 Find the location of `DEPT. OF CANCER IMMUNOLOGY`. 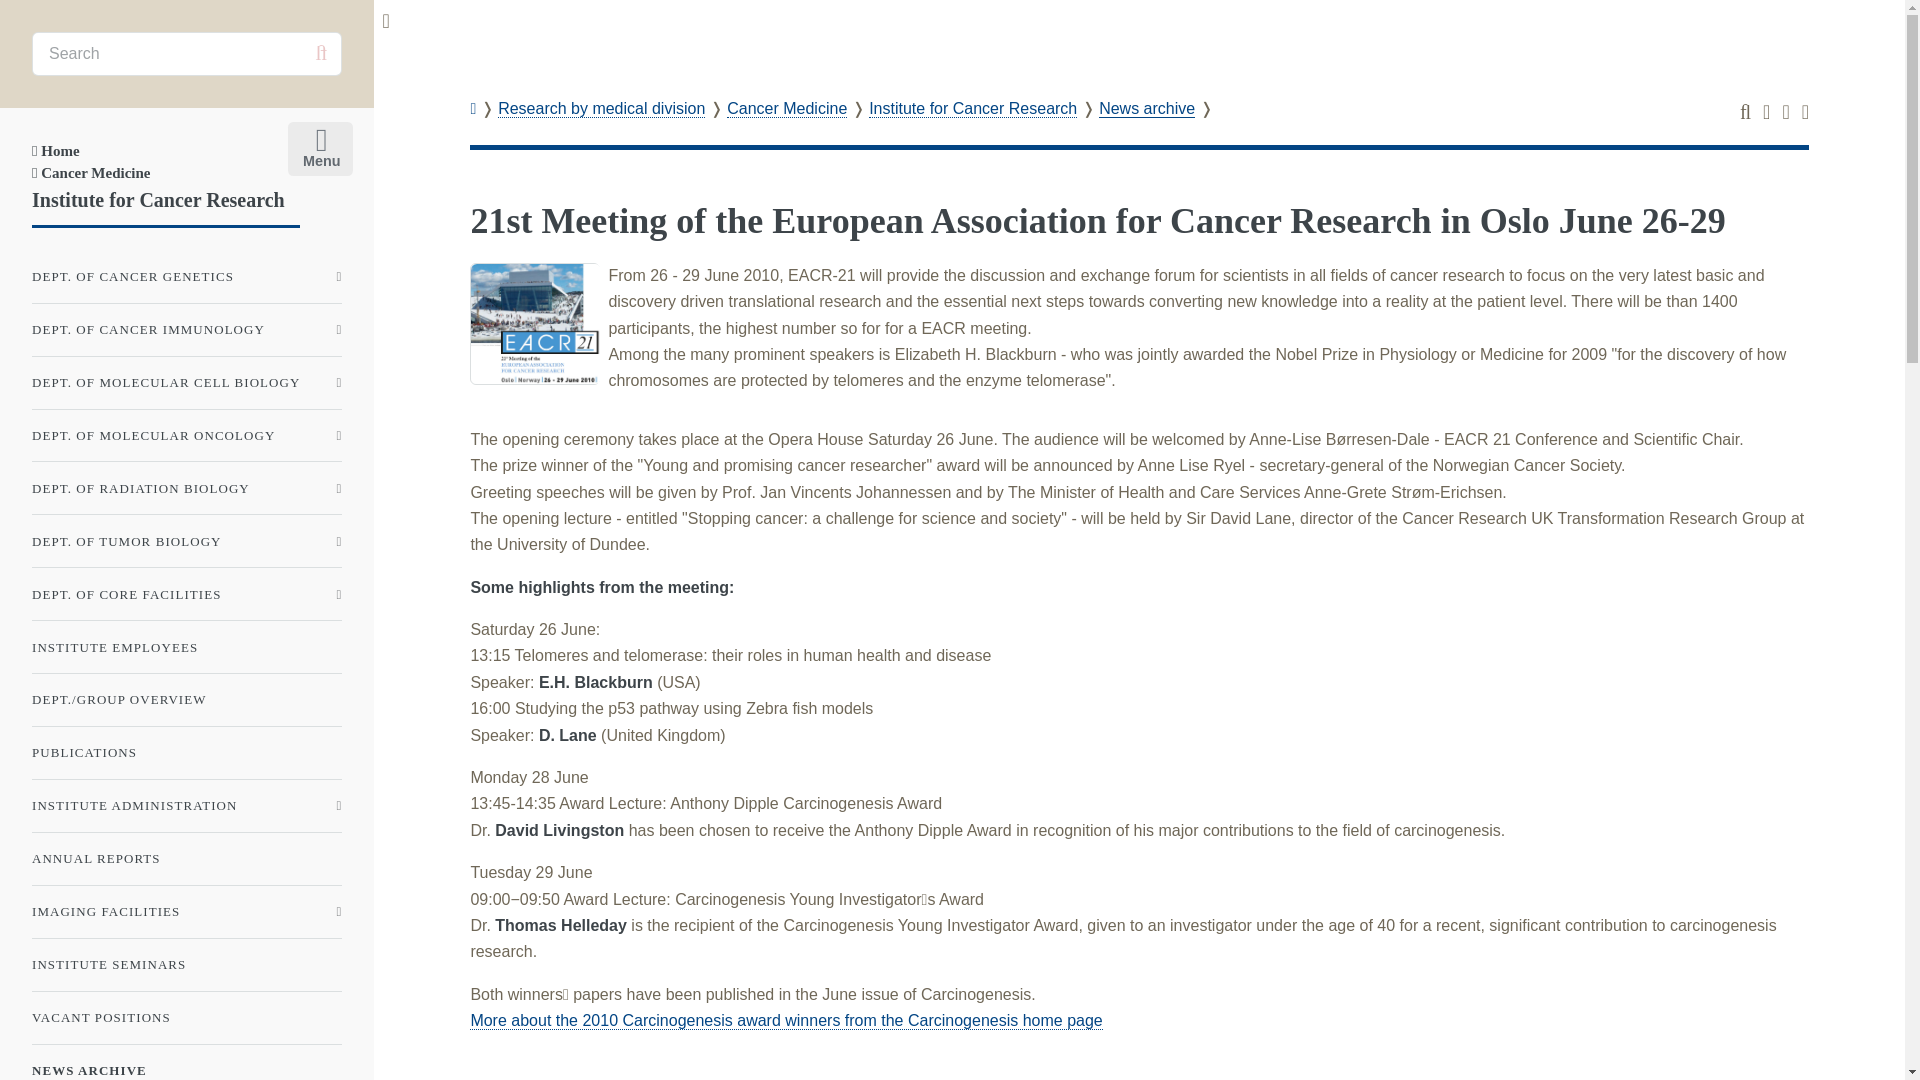

DEPT. OF CANCER IMMUNOLOGY is located at coordinates (186, 330).